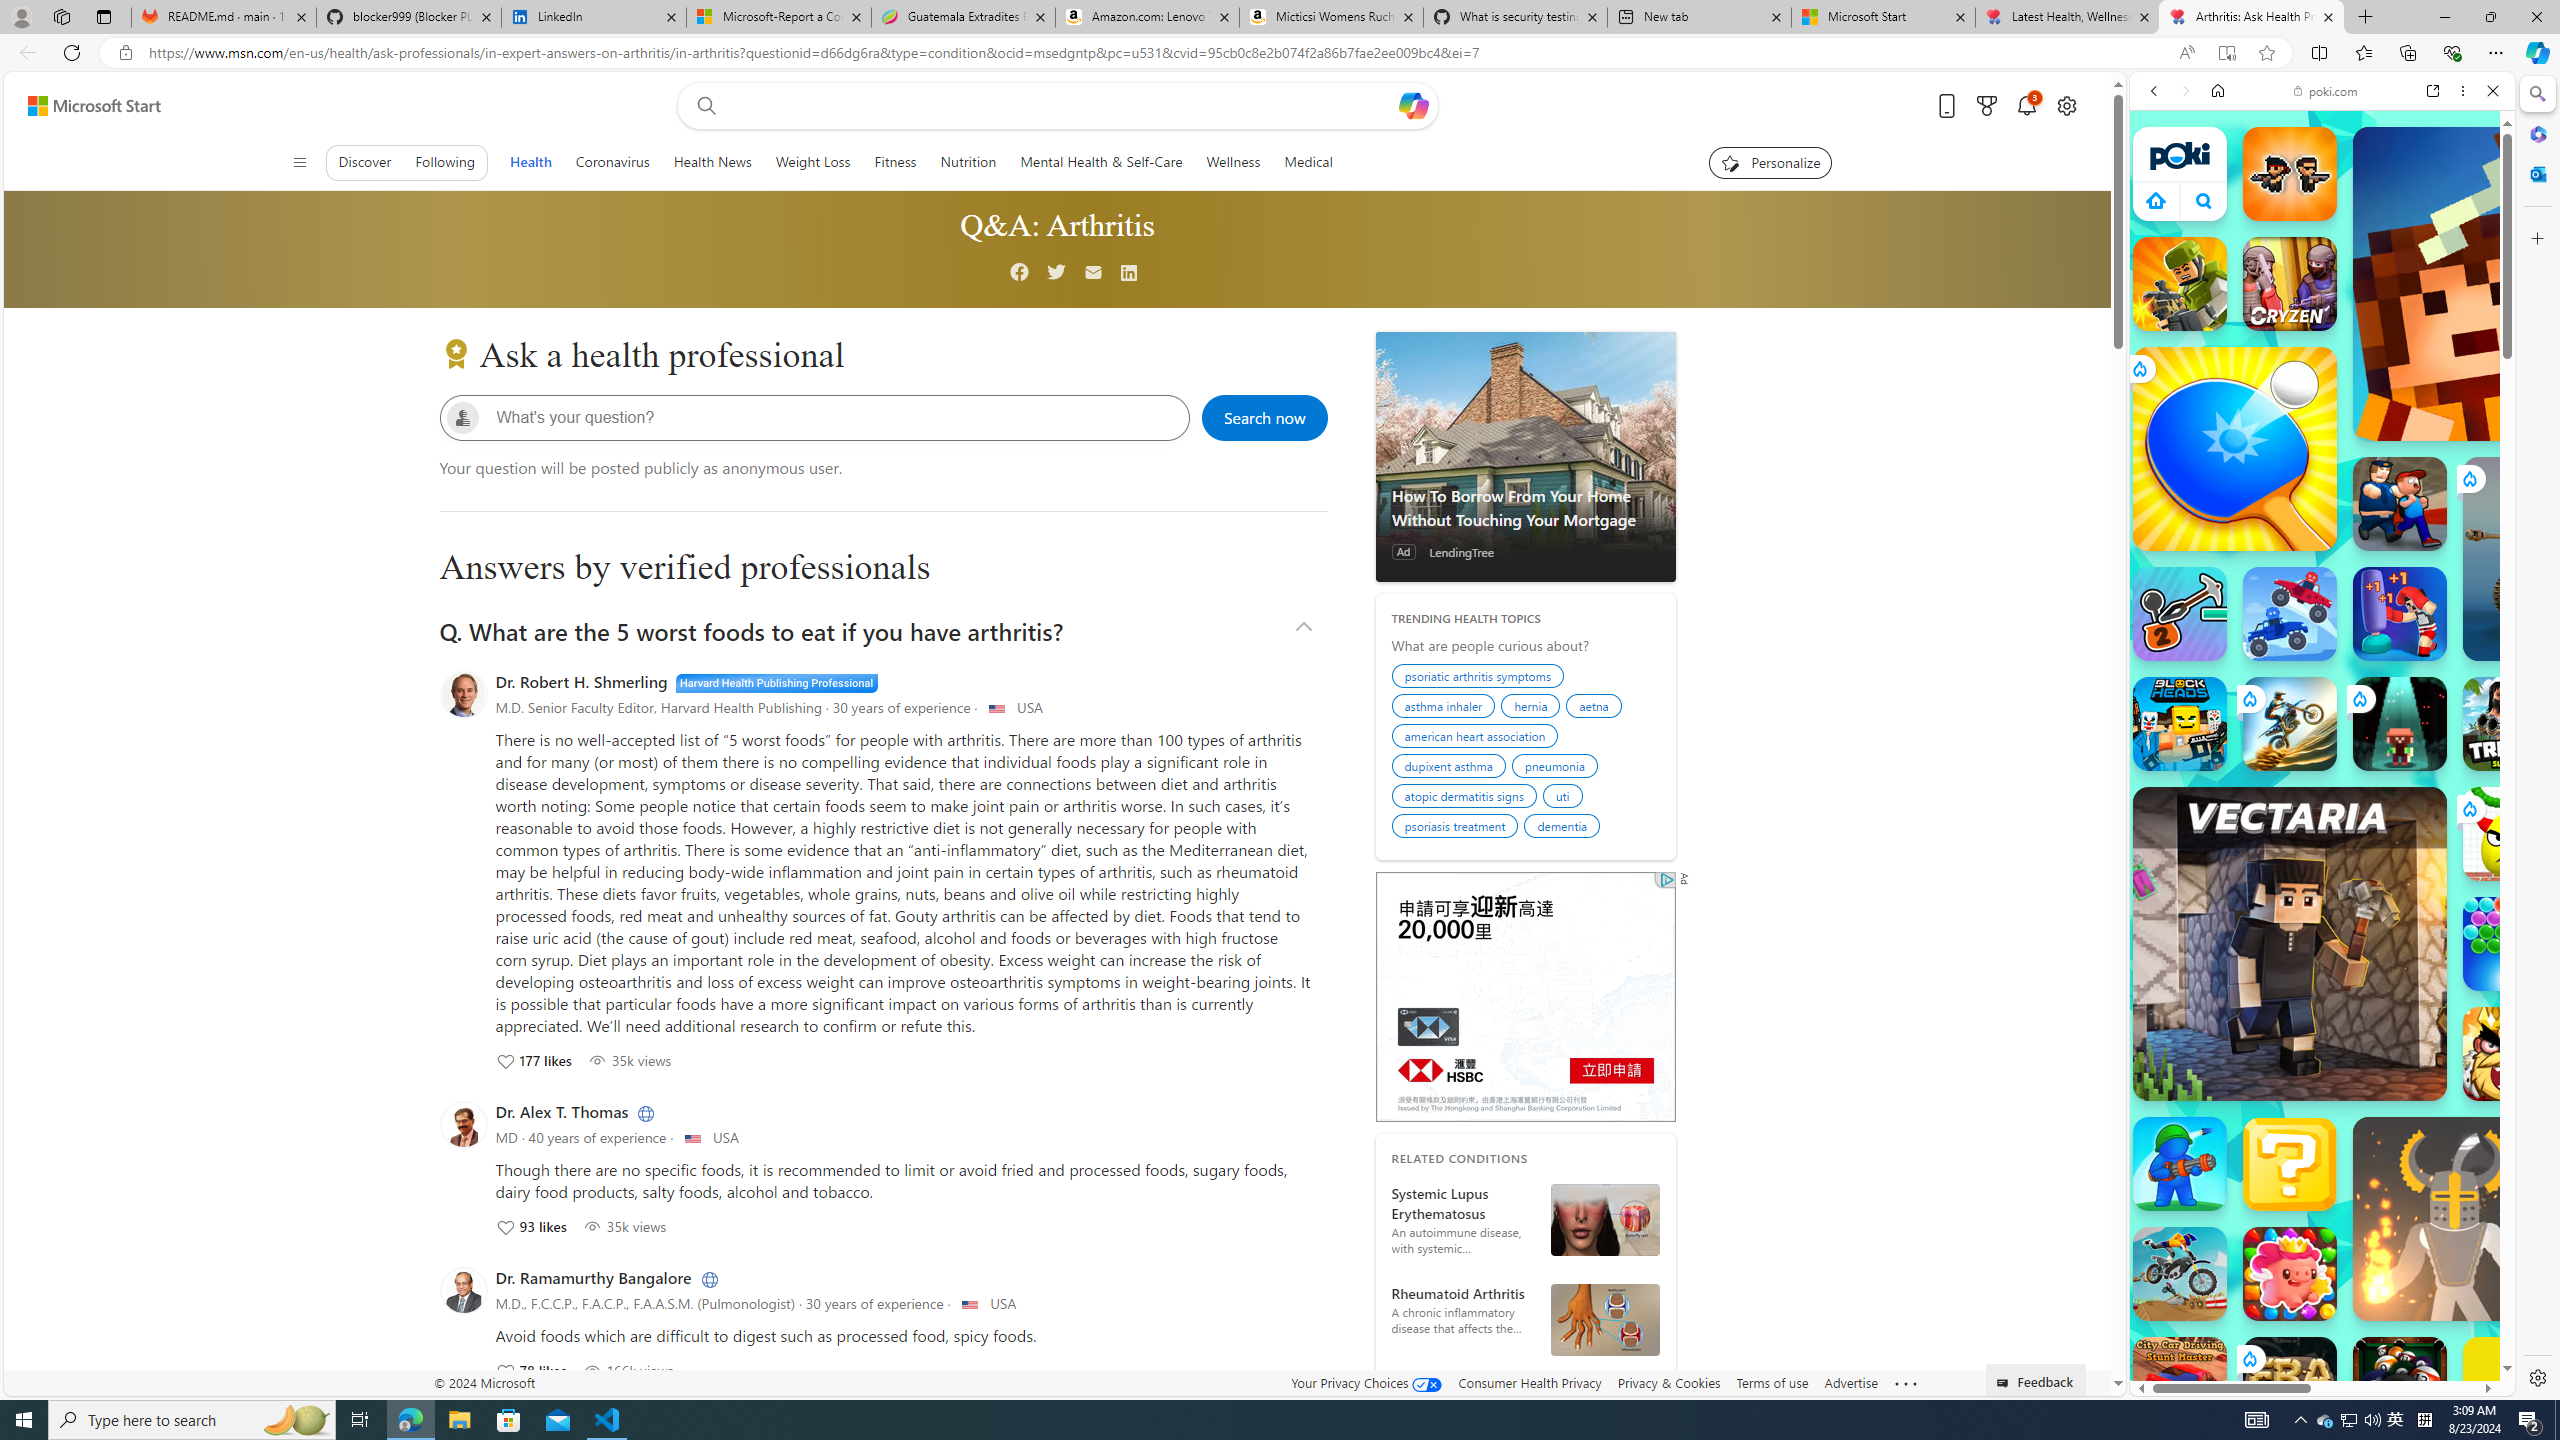 The height and width of the screenshot is (1440, 2560). Describe the element at coordinates (2290, 1164) in the screenshot. I see `Mystery Tile` at that location.